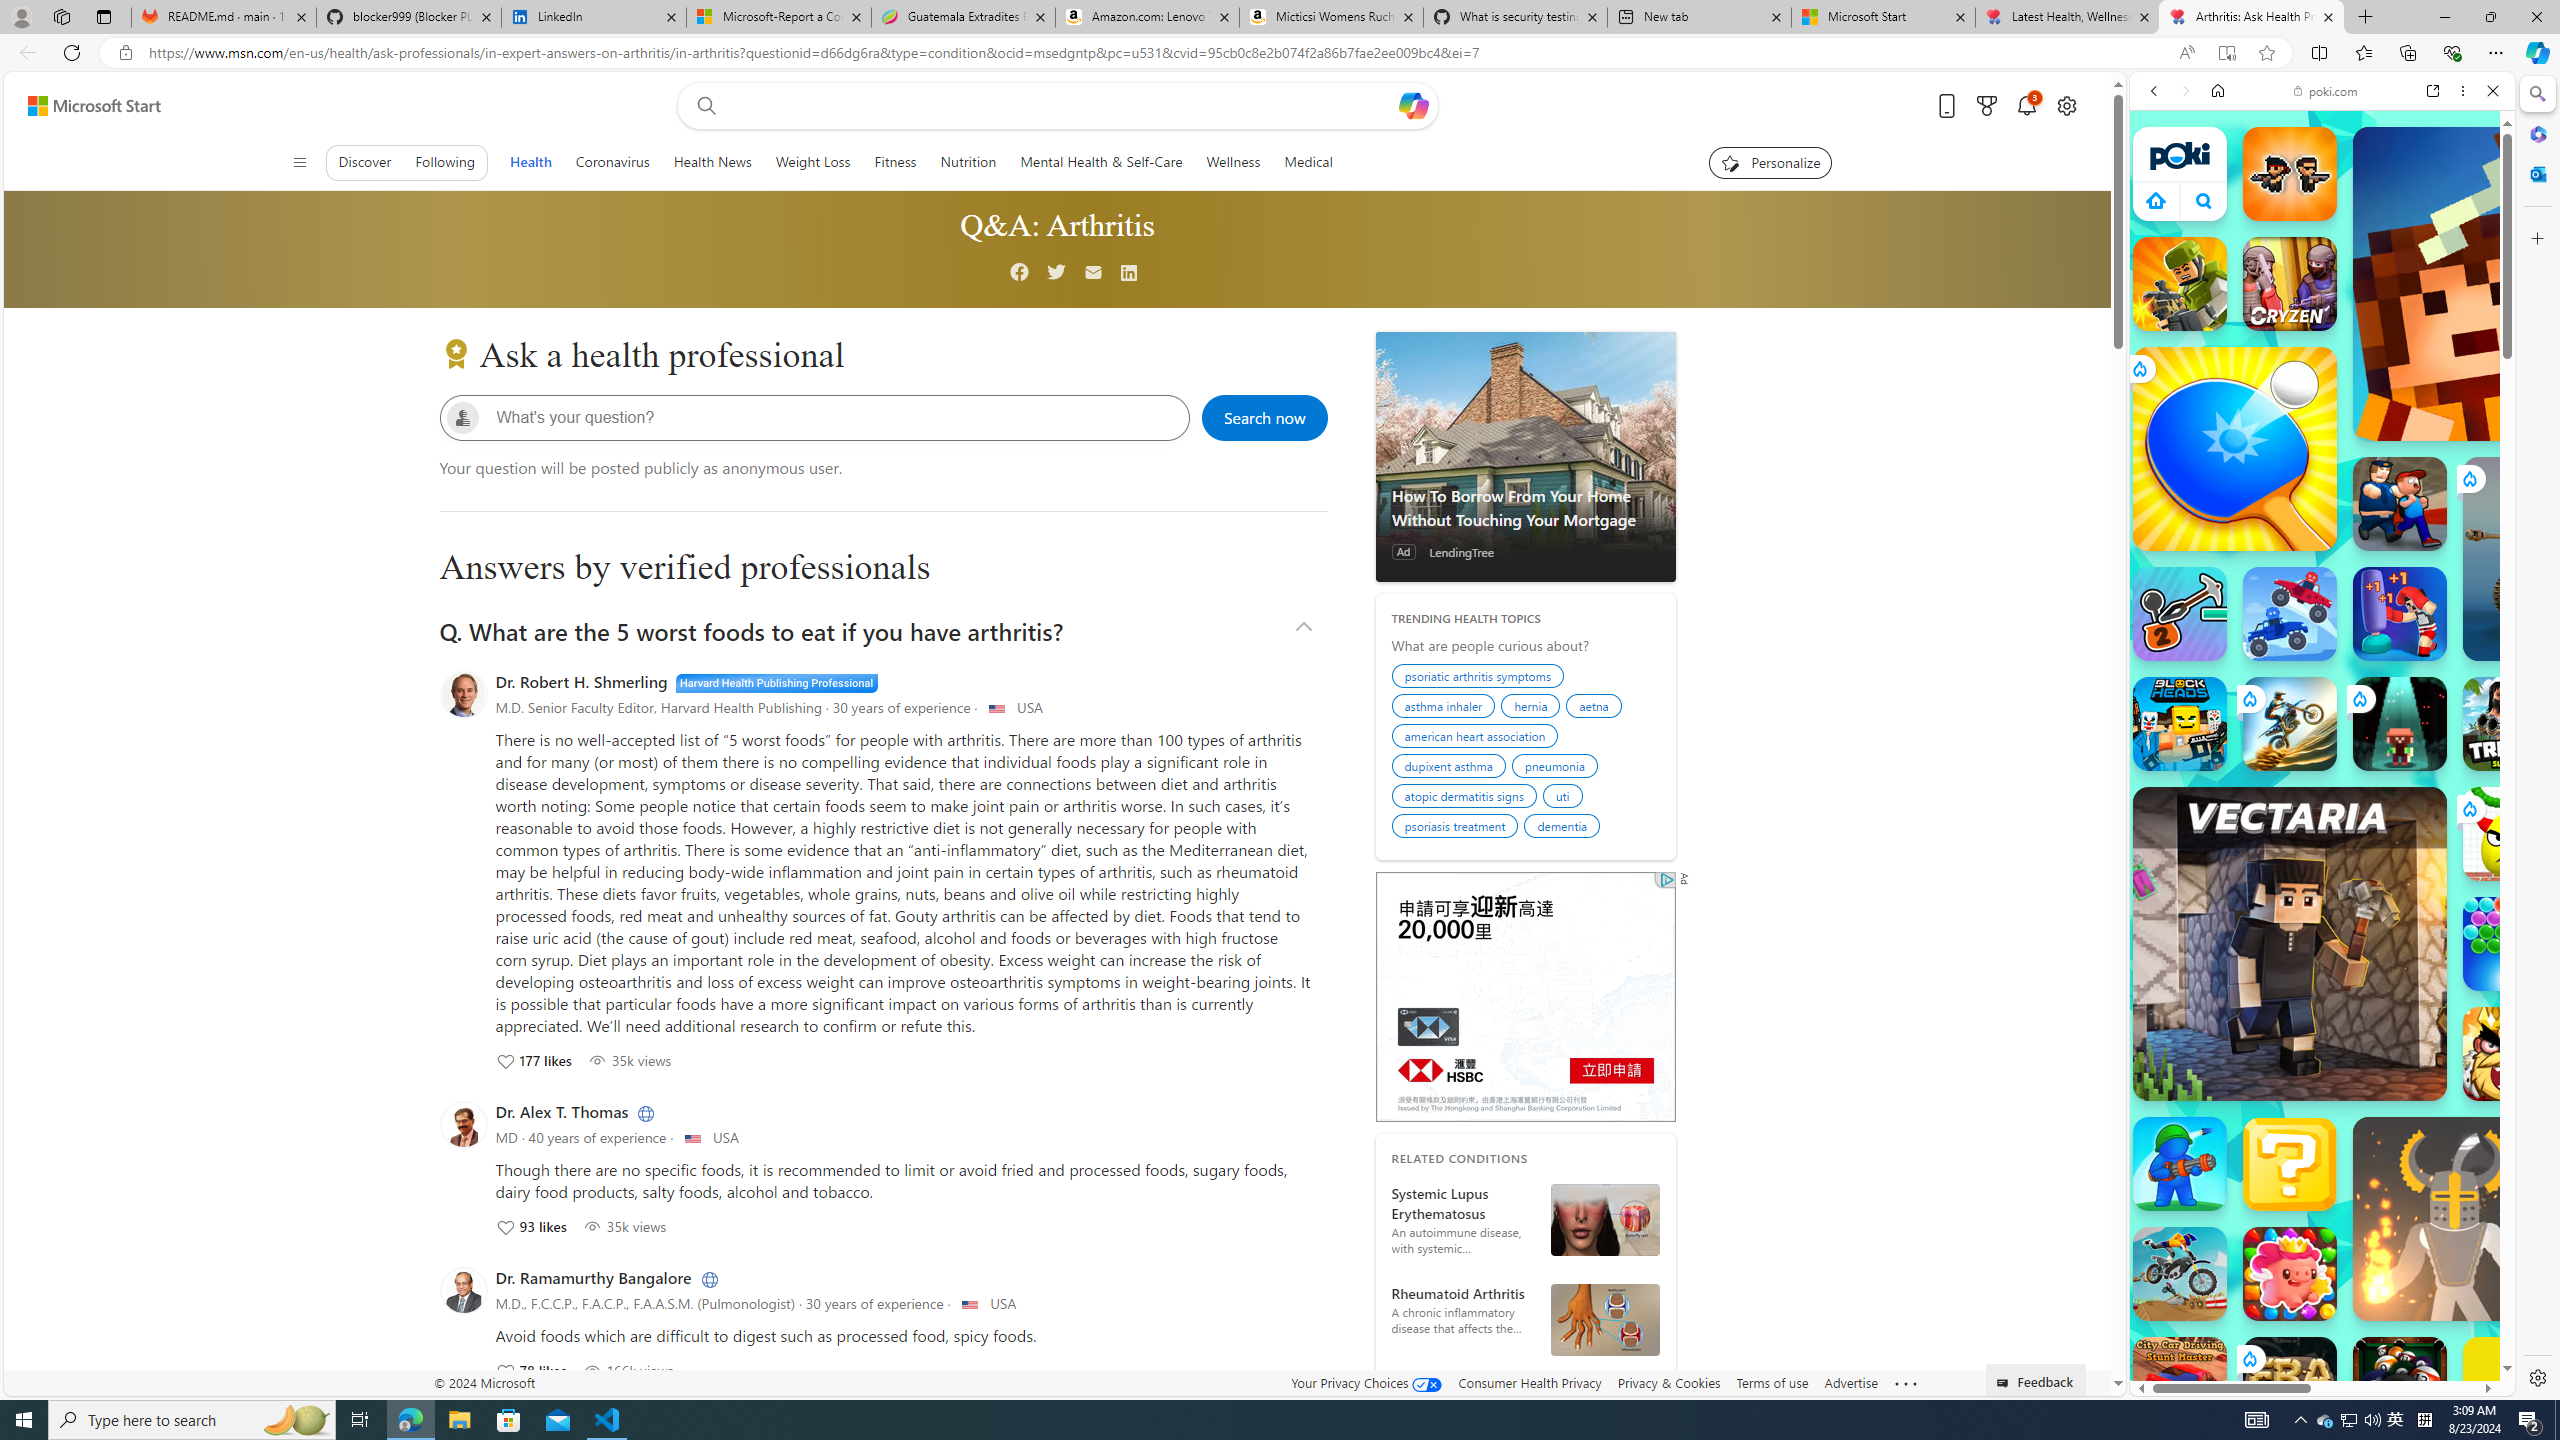 The height and width of the screenshot is (1440, 2560). Describe the element at coordinates (2290, 1164) in the screenshot. I see `Mystery Tile` at that location.